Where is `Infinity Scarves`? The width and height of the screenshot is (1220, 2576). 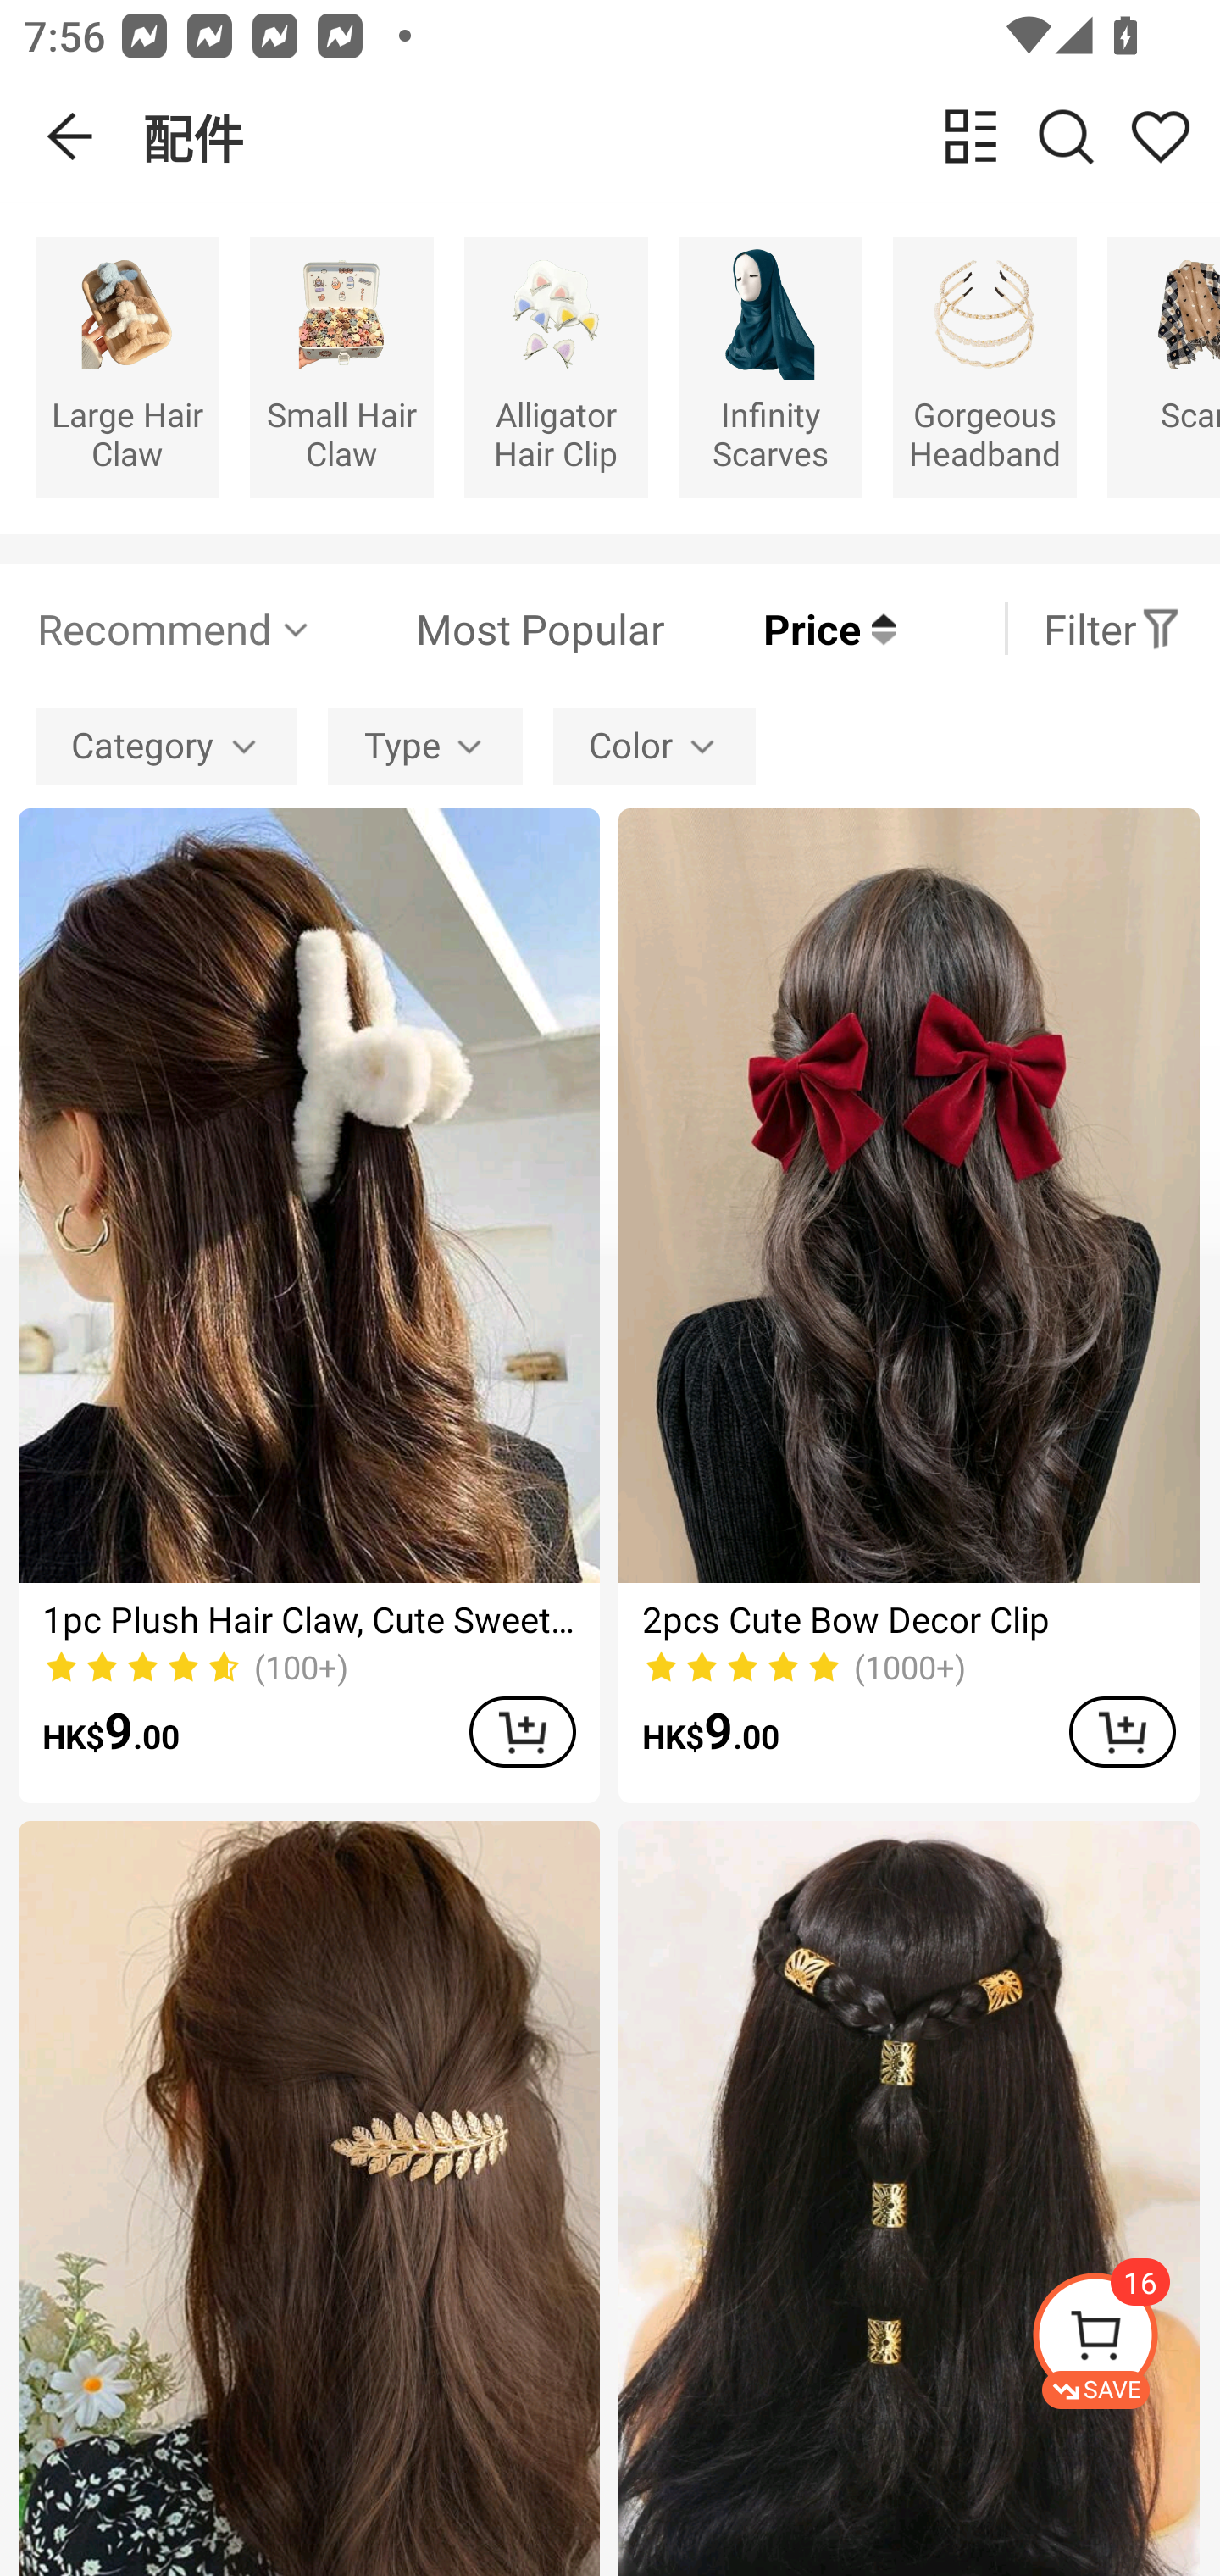
Infinity Scarves is located at coordinates (770, 366).